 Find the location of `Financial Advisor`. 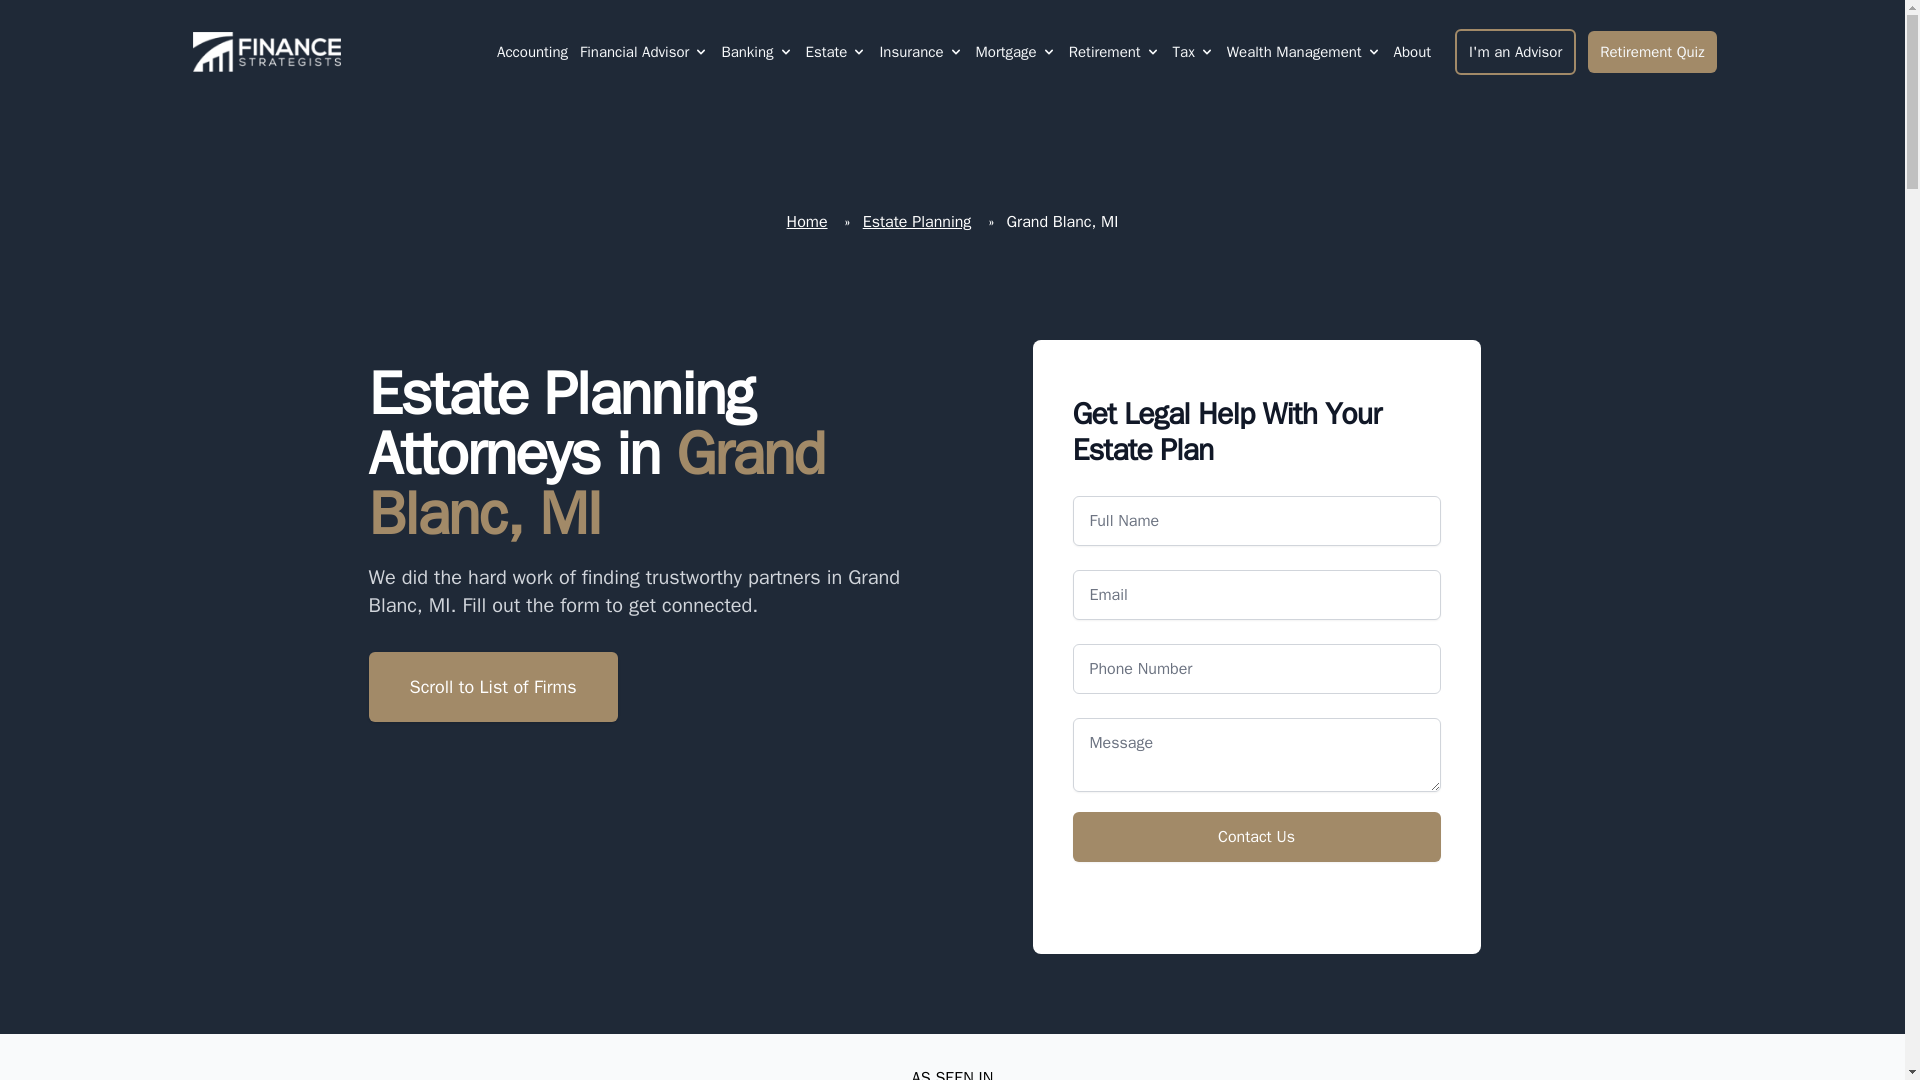

Financial Advisor is located at coordinates (644, 52).